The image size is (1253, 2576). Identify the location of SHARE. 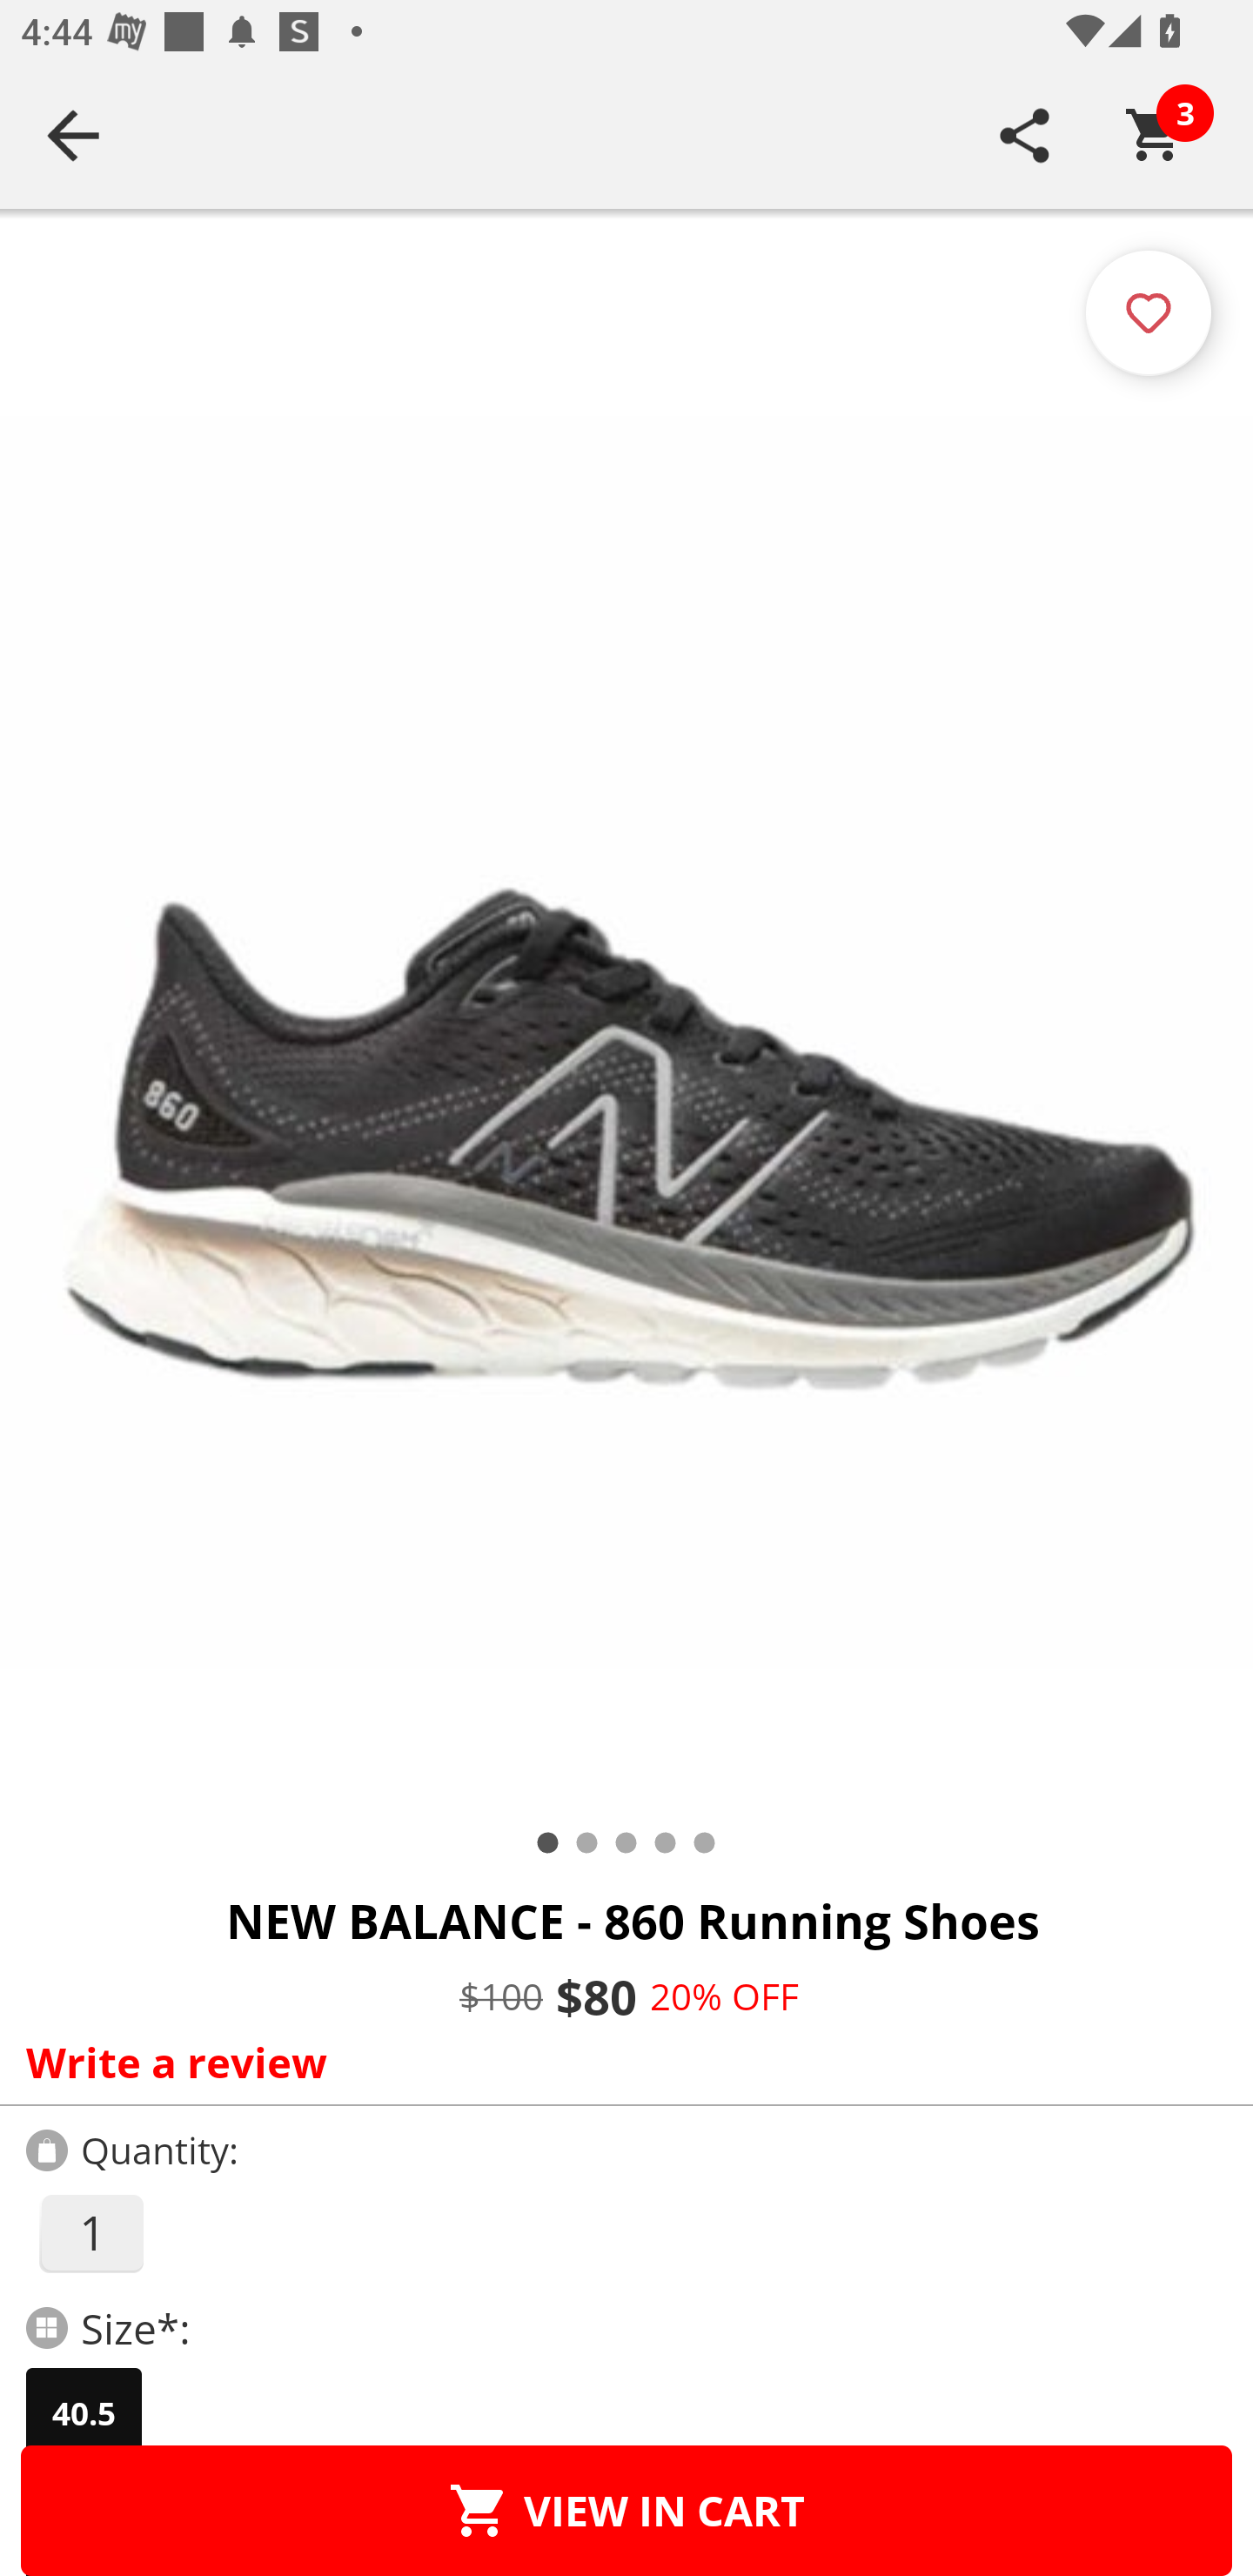
(1025, 135).